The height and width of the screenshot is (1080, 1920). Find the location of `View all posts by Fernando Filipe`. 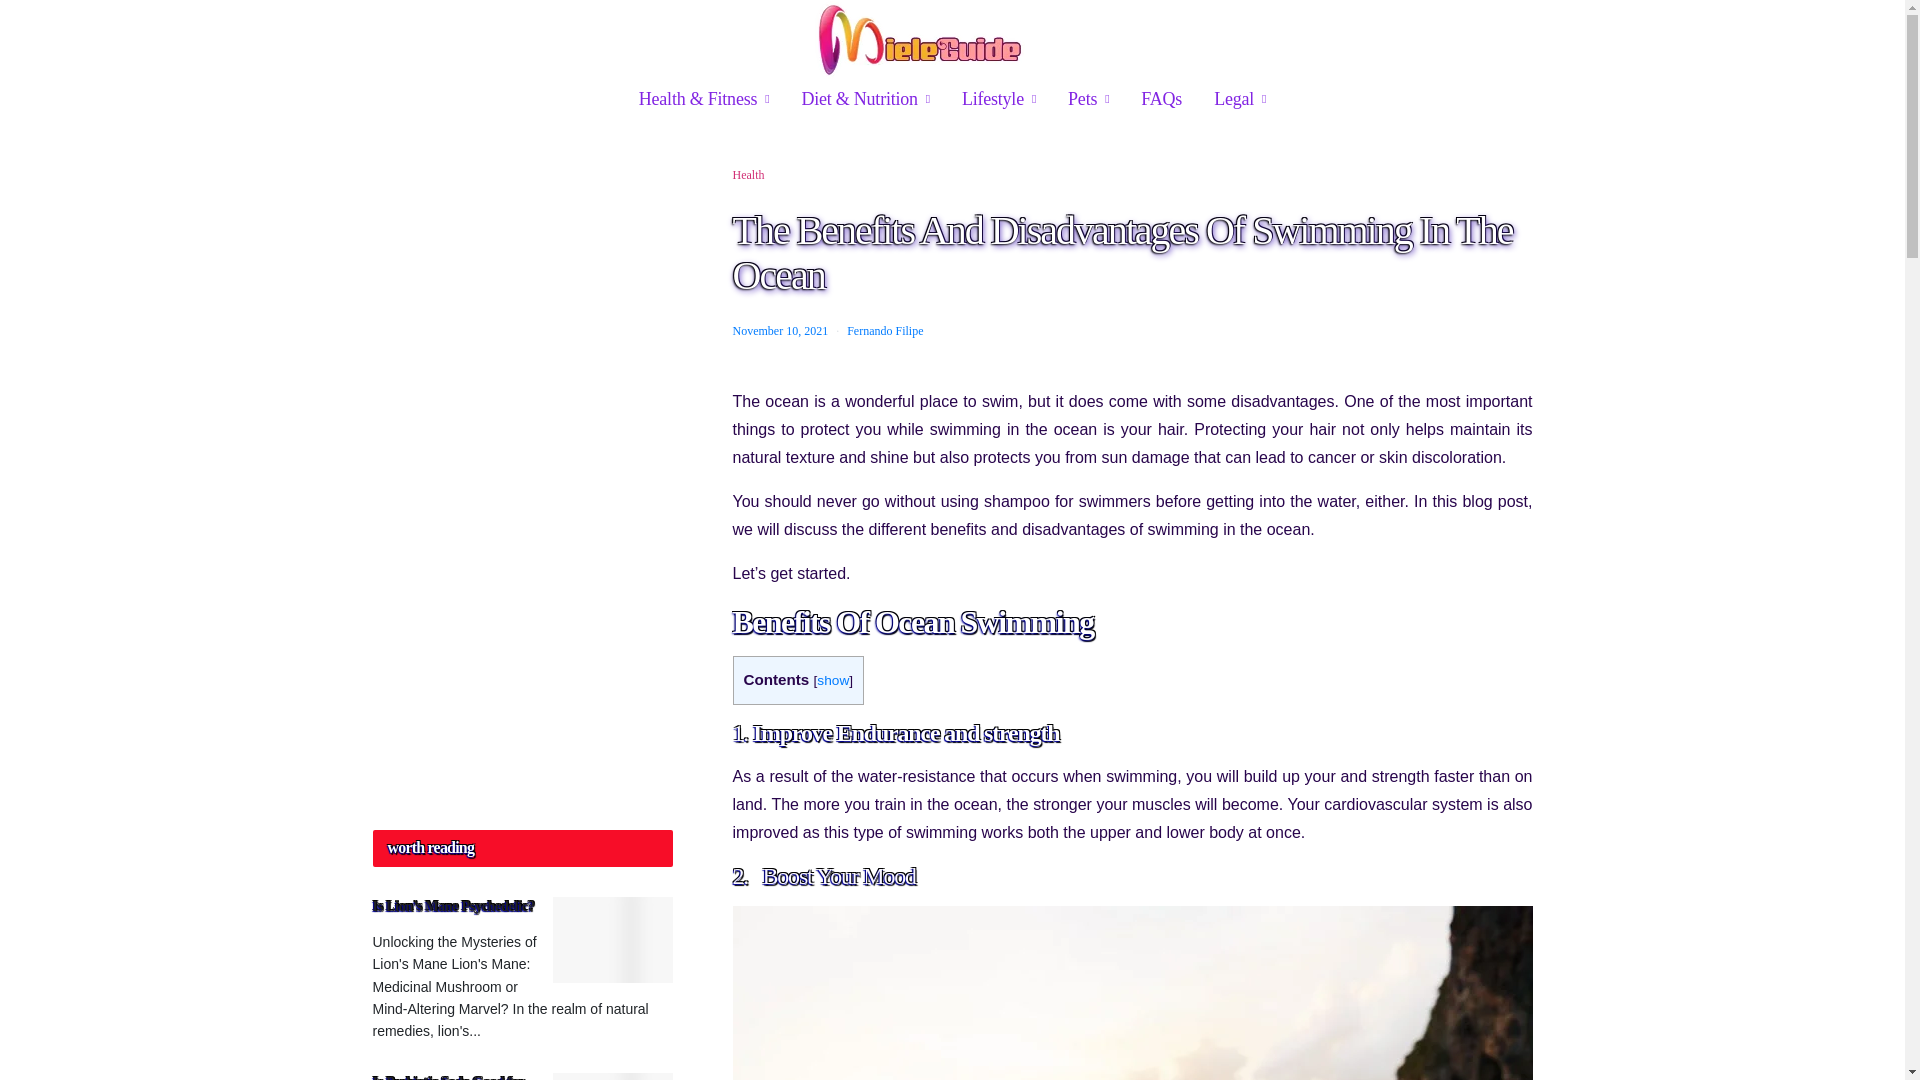

View all posts by Fernando Filipe is located at coordinates (884, 331).